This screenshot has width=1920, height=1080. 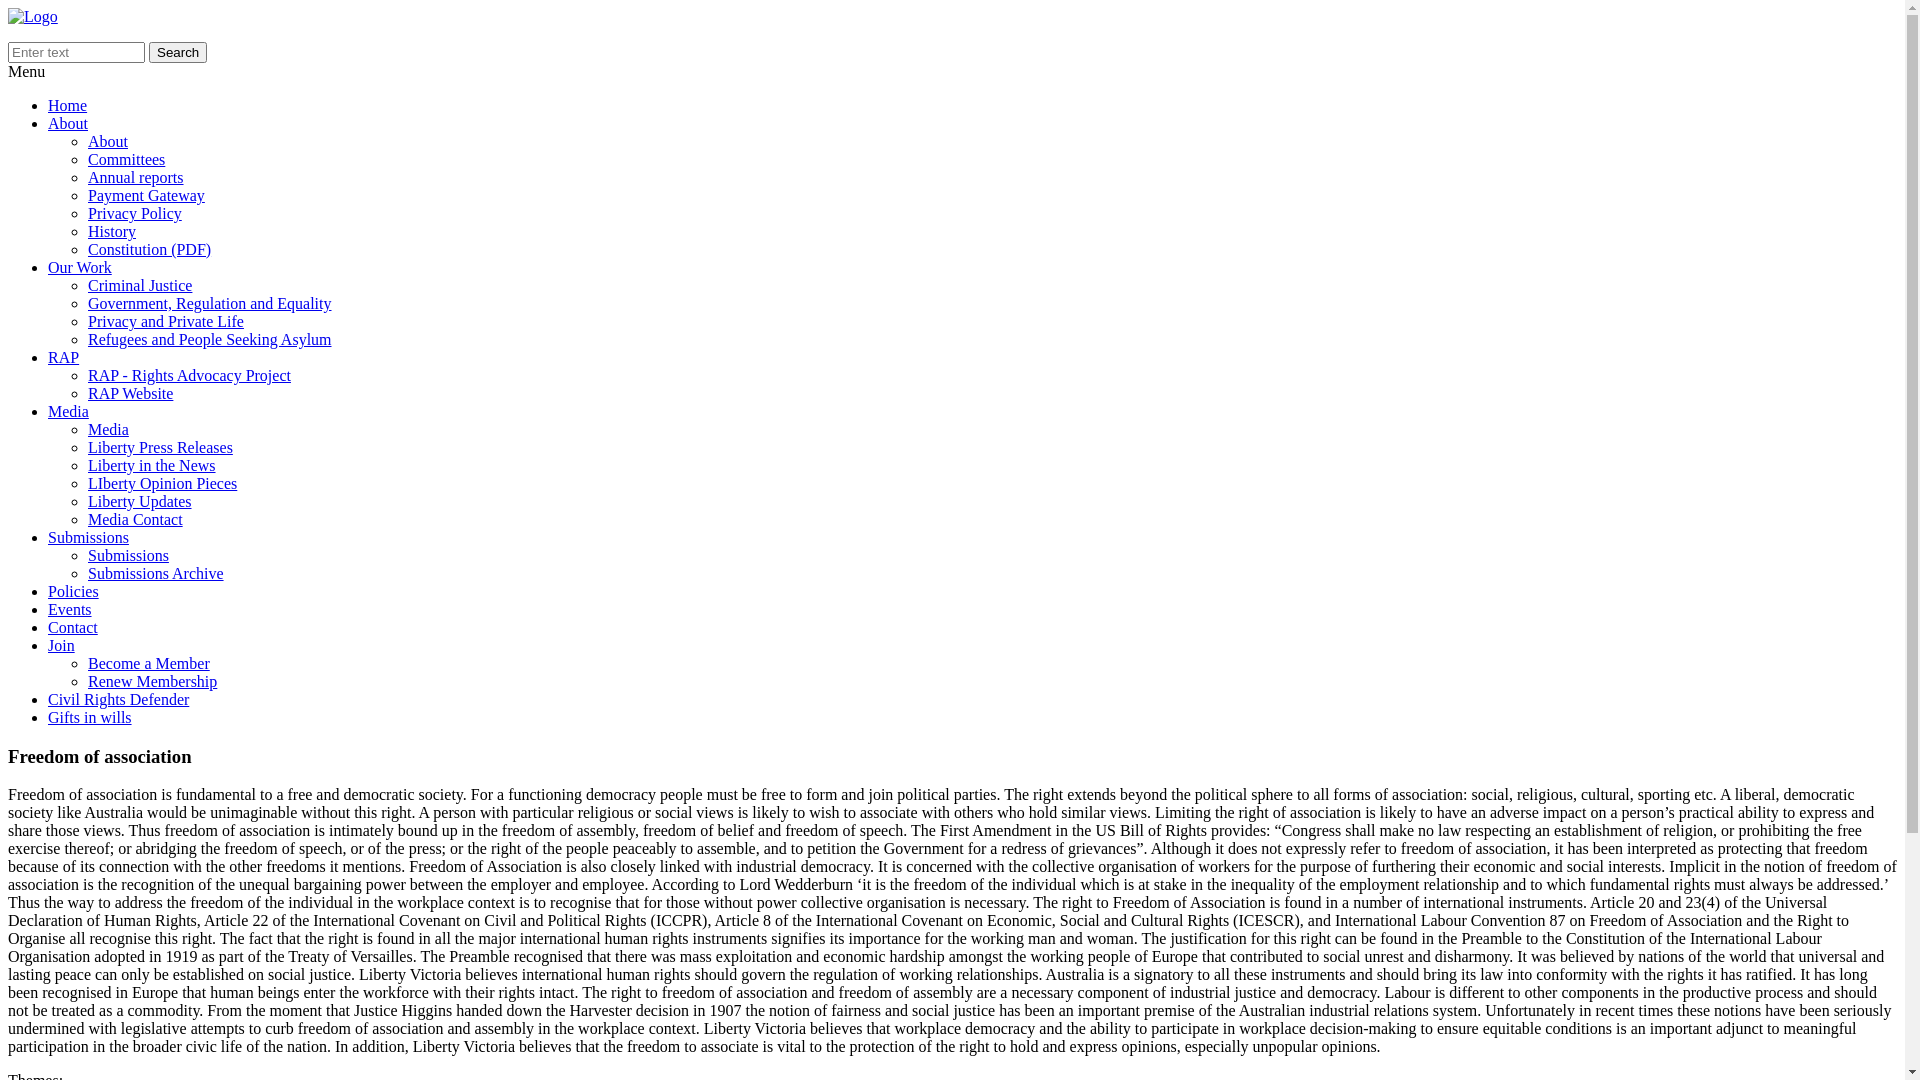 I want to click on Search, so click(x=178, y=52).